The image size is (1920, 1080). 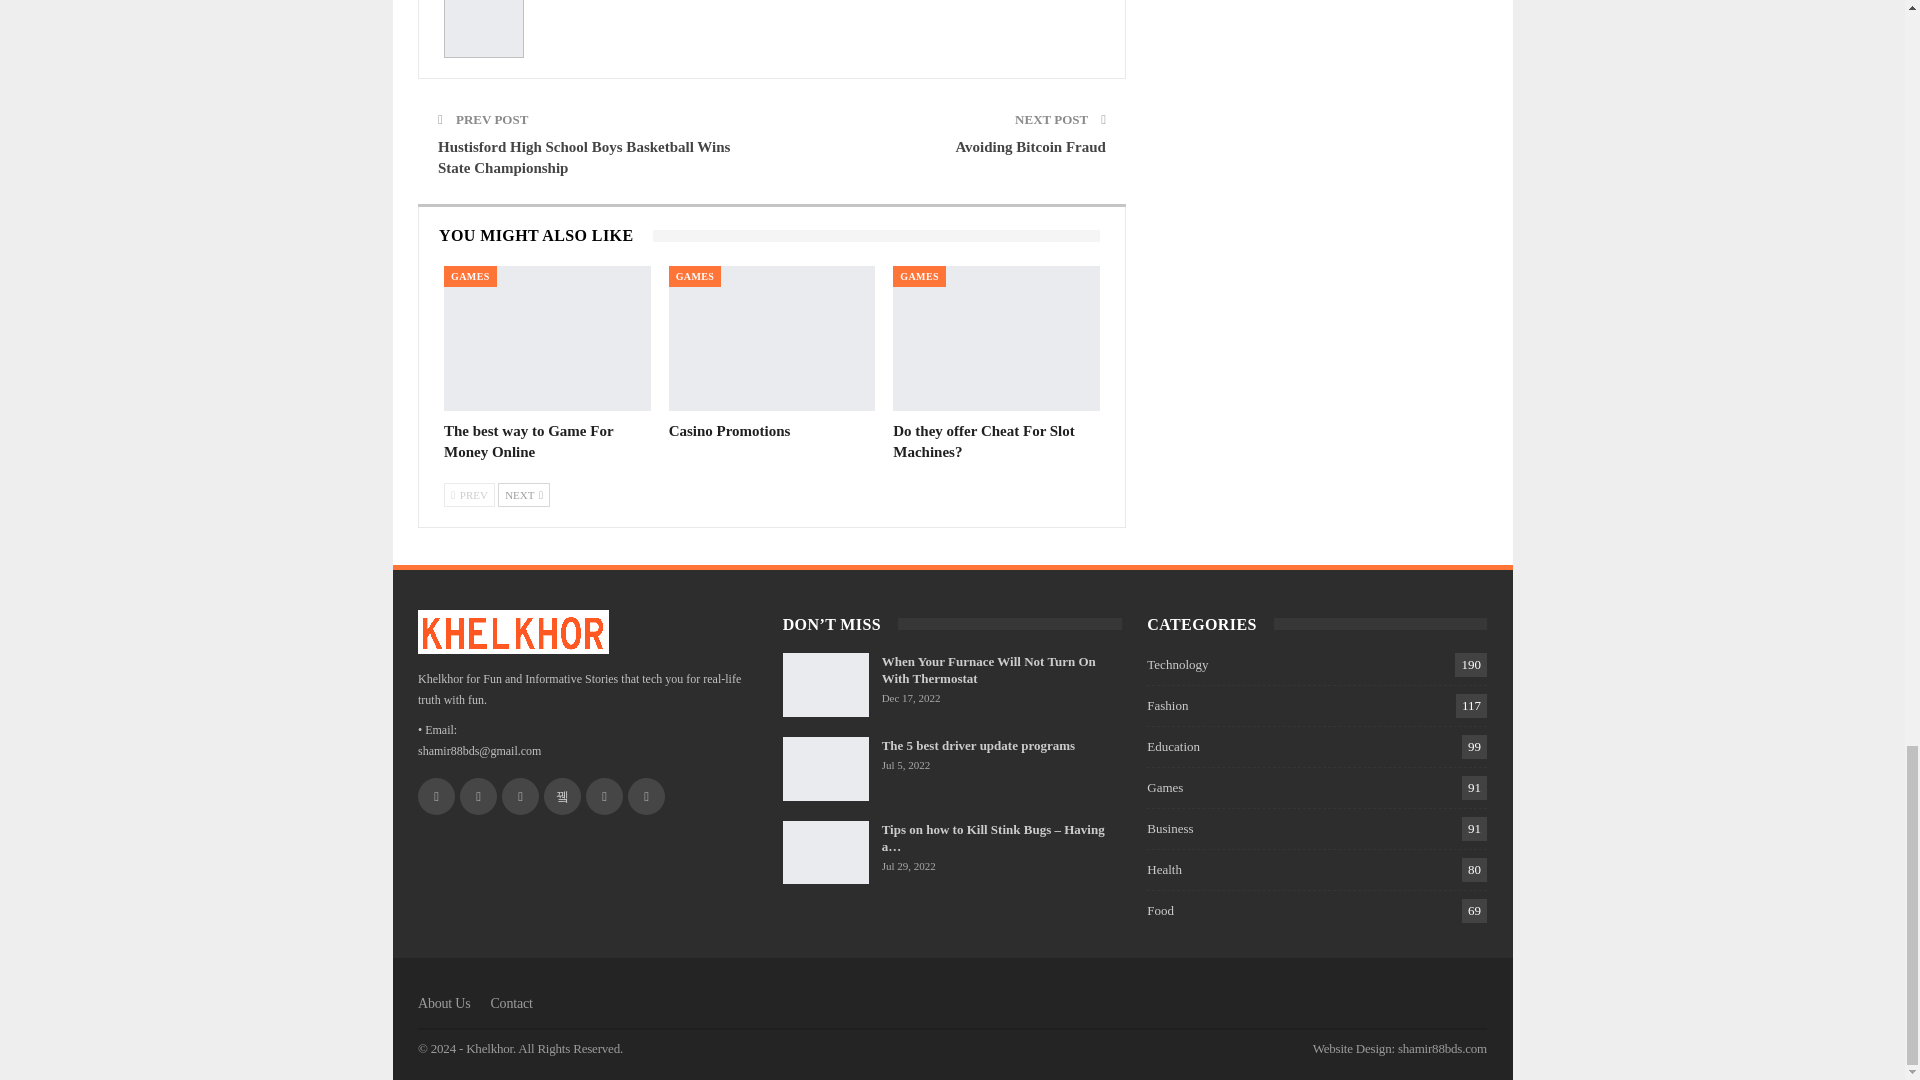 What do you see at coordinates (772, 338) in the screenshot?
I see `Casino Promotions` at bounding box center [772, 338].